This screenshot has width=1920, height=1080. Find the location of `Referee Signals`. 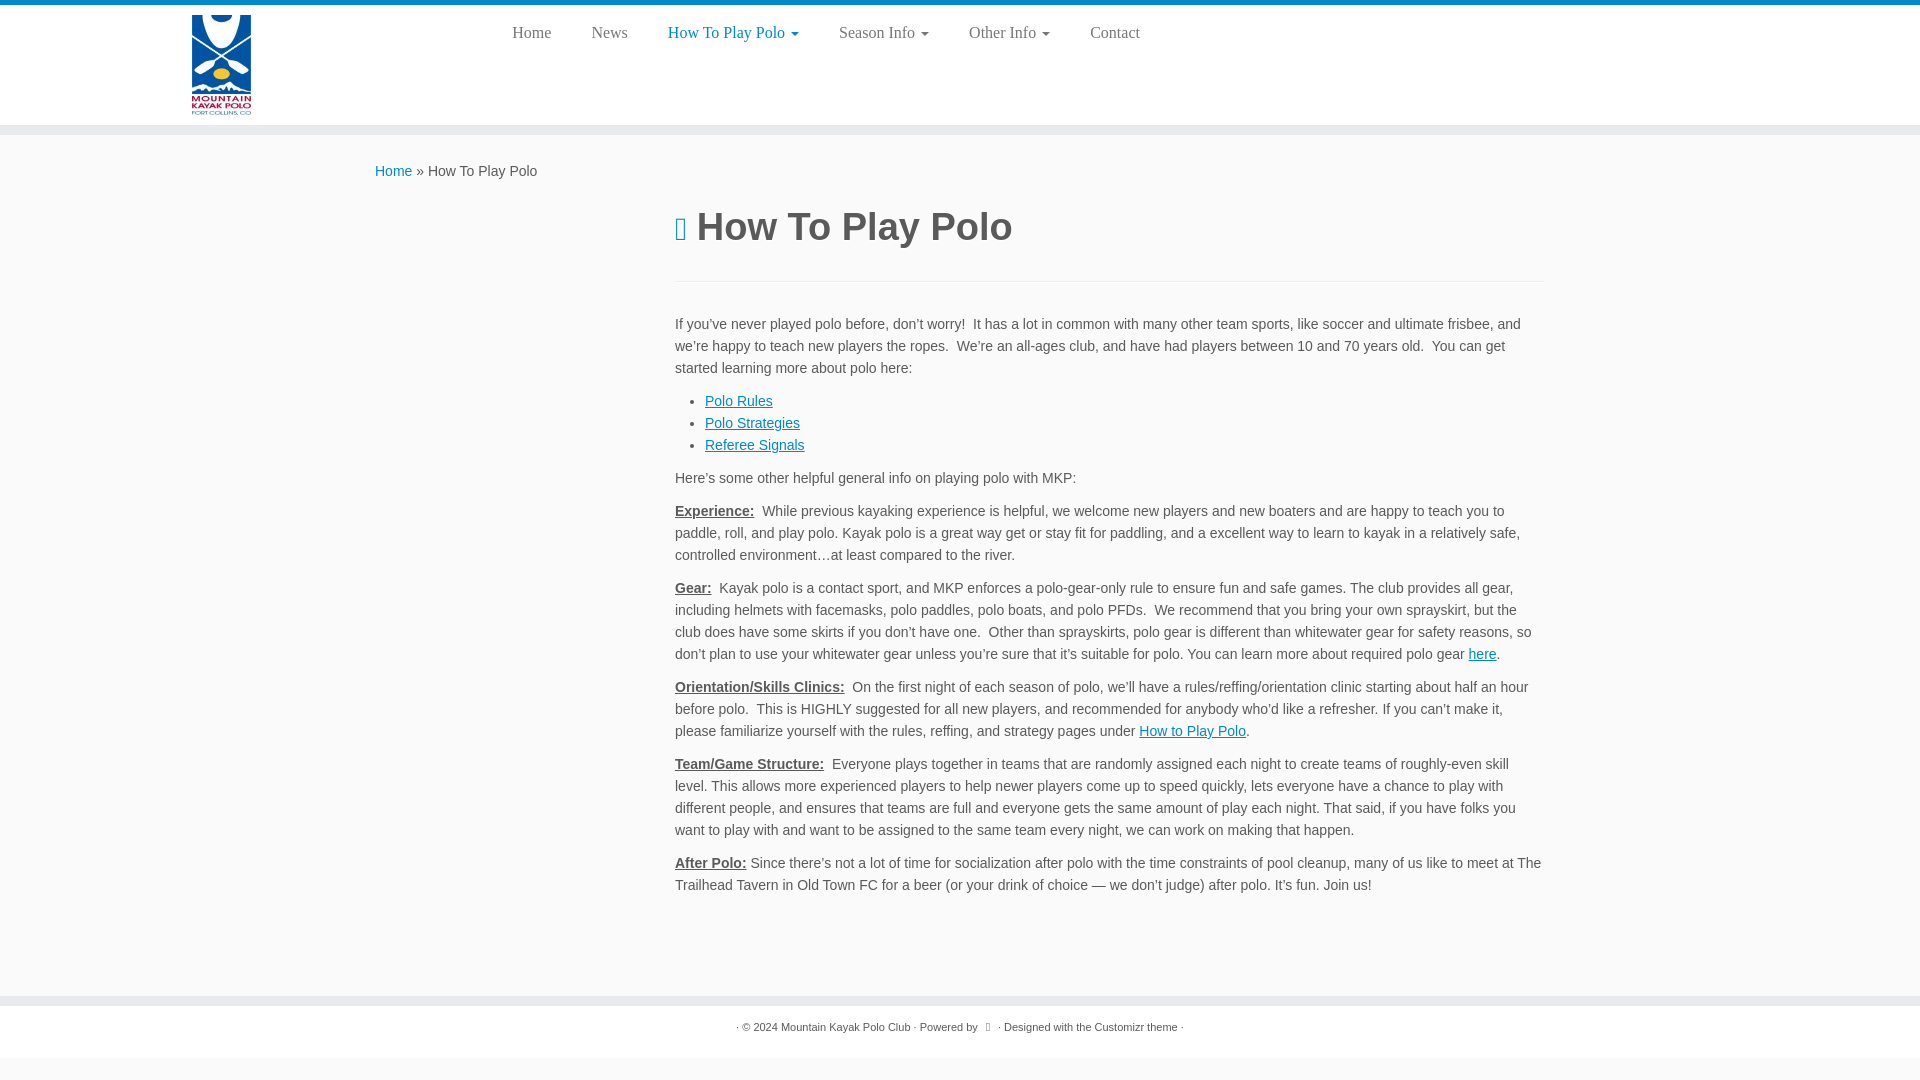

Referee Signals is located at coordinates (754, 444).